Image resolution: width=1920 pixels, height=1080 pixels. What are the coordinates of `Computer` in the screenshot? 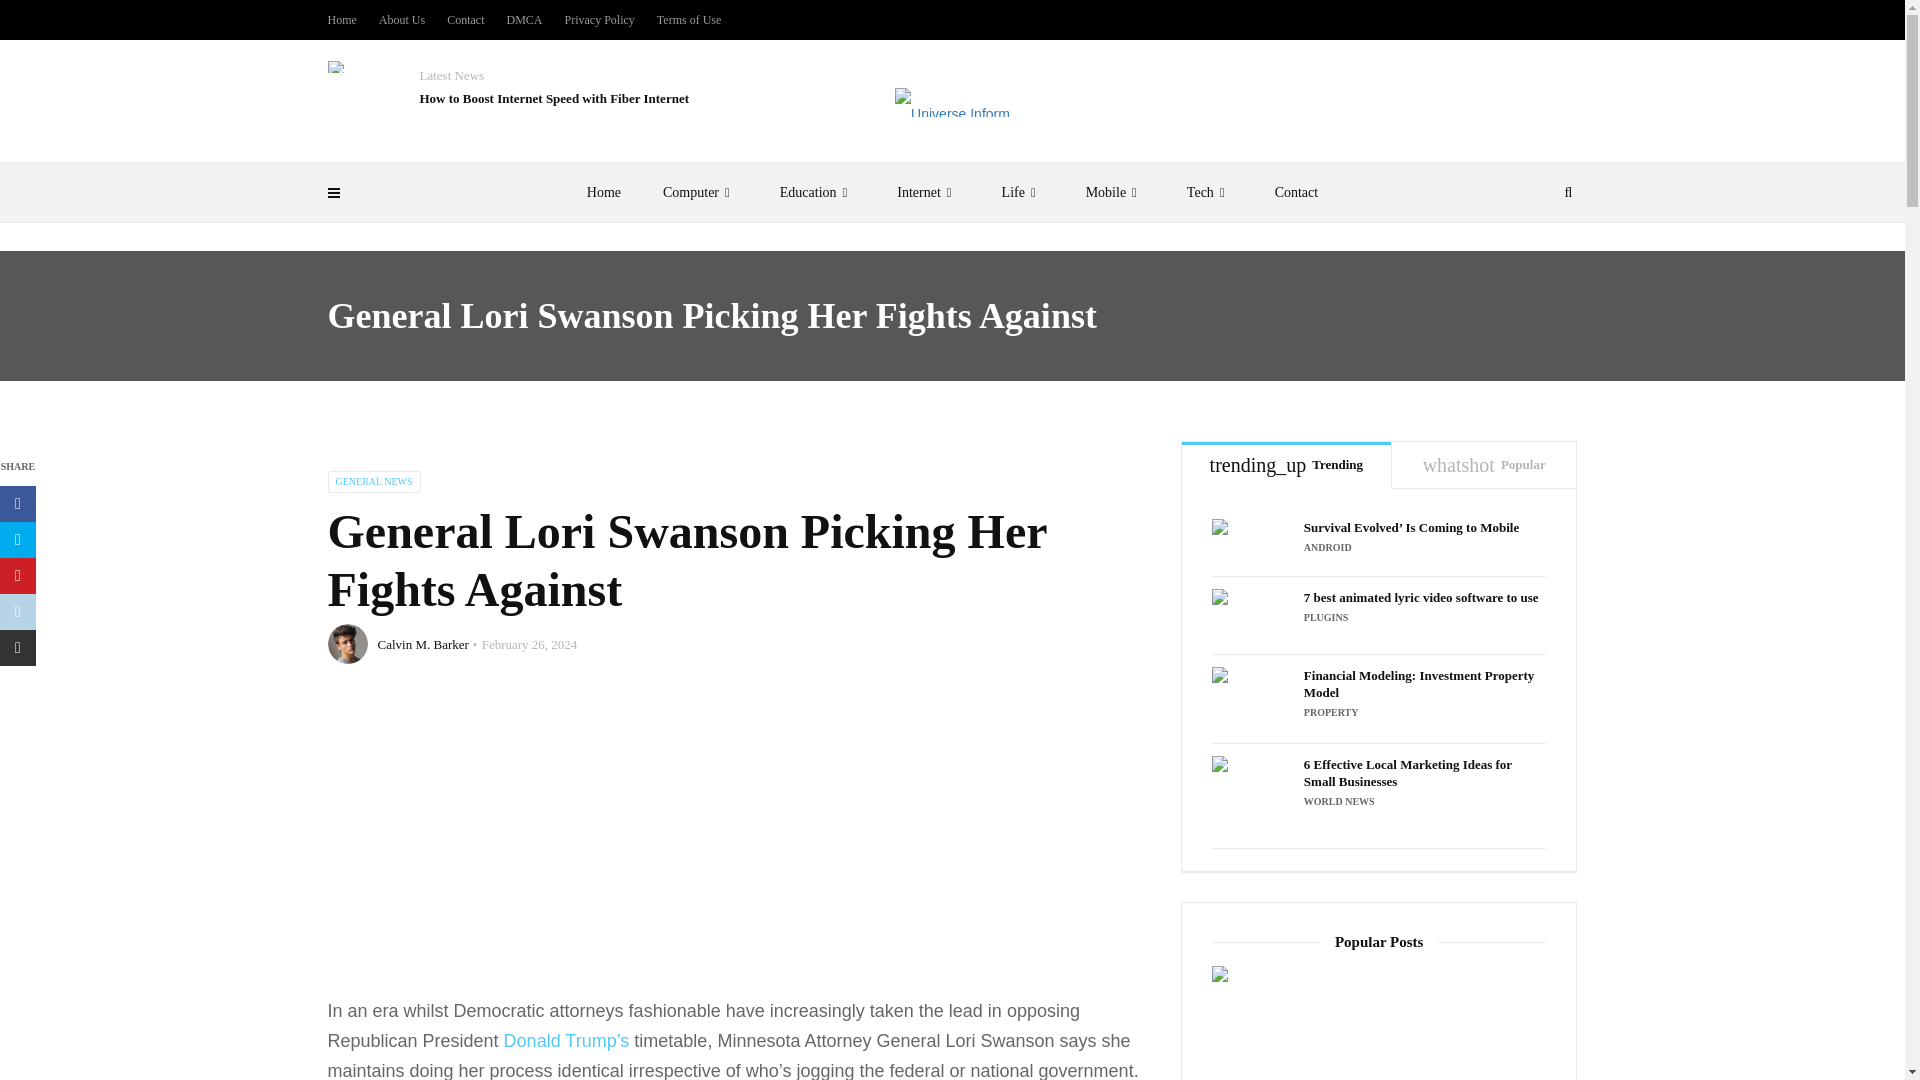 It's located at (700, 192).